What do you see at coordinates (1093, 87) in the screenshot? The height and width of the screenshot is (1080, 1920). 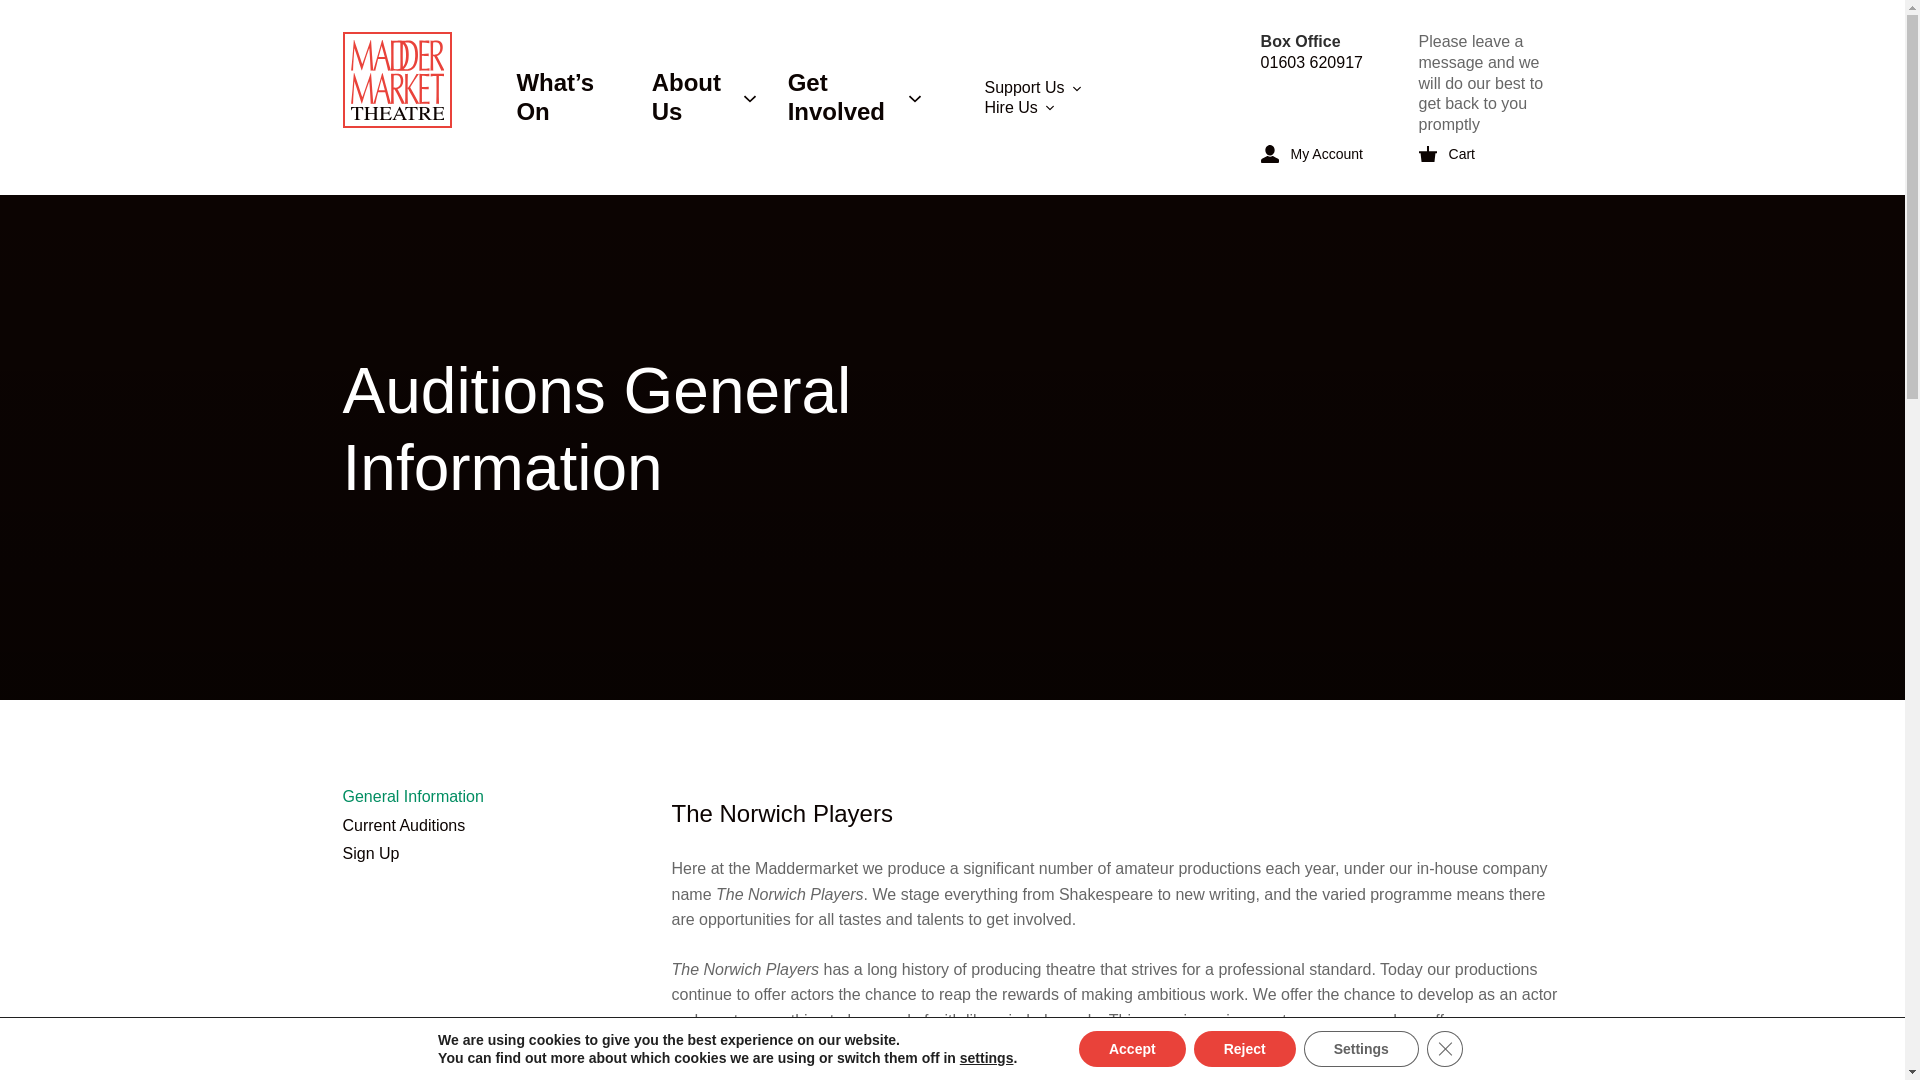 I see `Support Us` at bounding box center [1093, 87].